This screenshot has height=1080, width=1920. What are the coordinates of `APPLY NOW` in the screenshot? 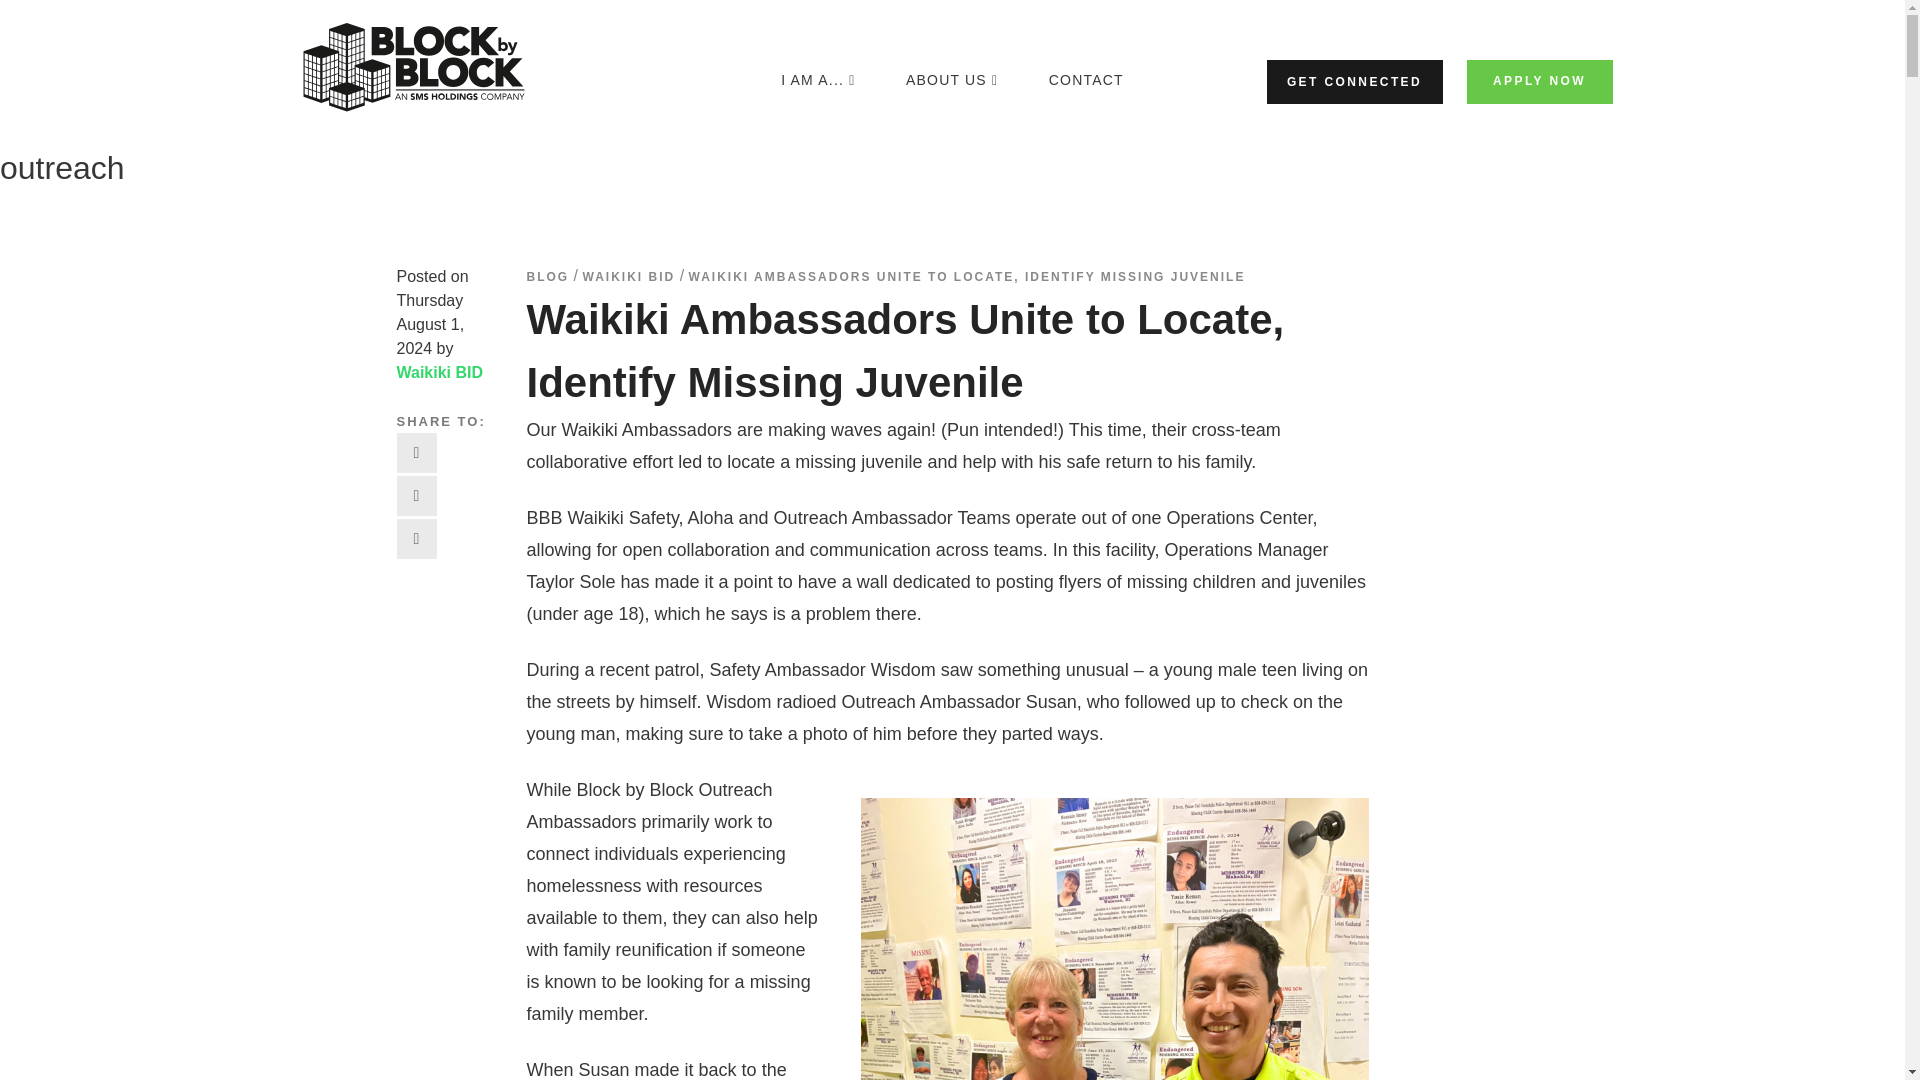 It's located at (1539, 82).